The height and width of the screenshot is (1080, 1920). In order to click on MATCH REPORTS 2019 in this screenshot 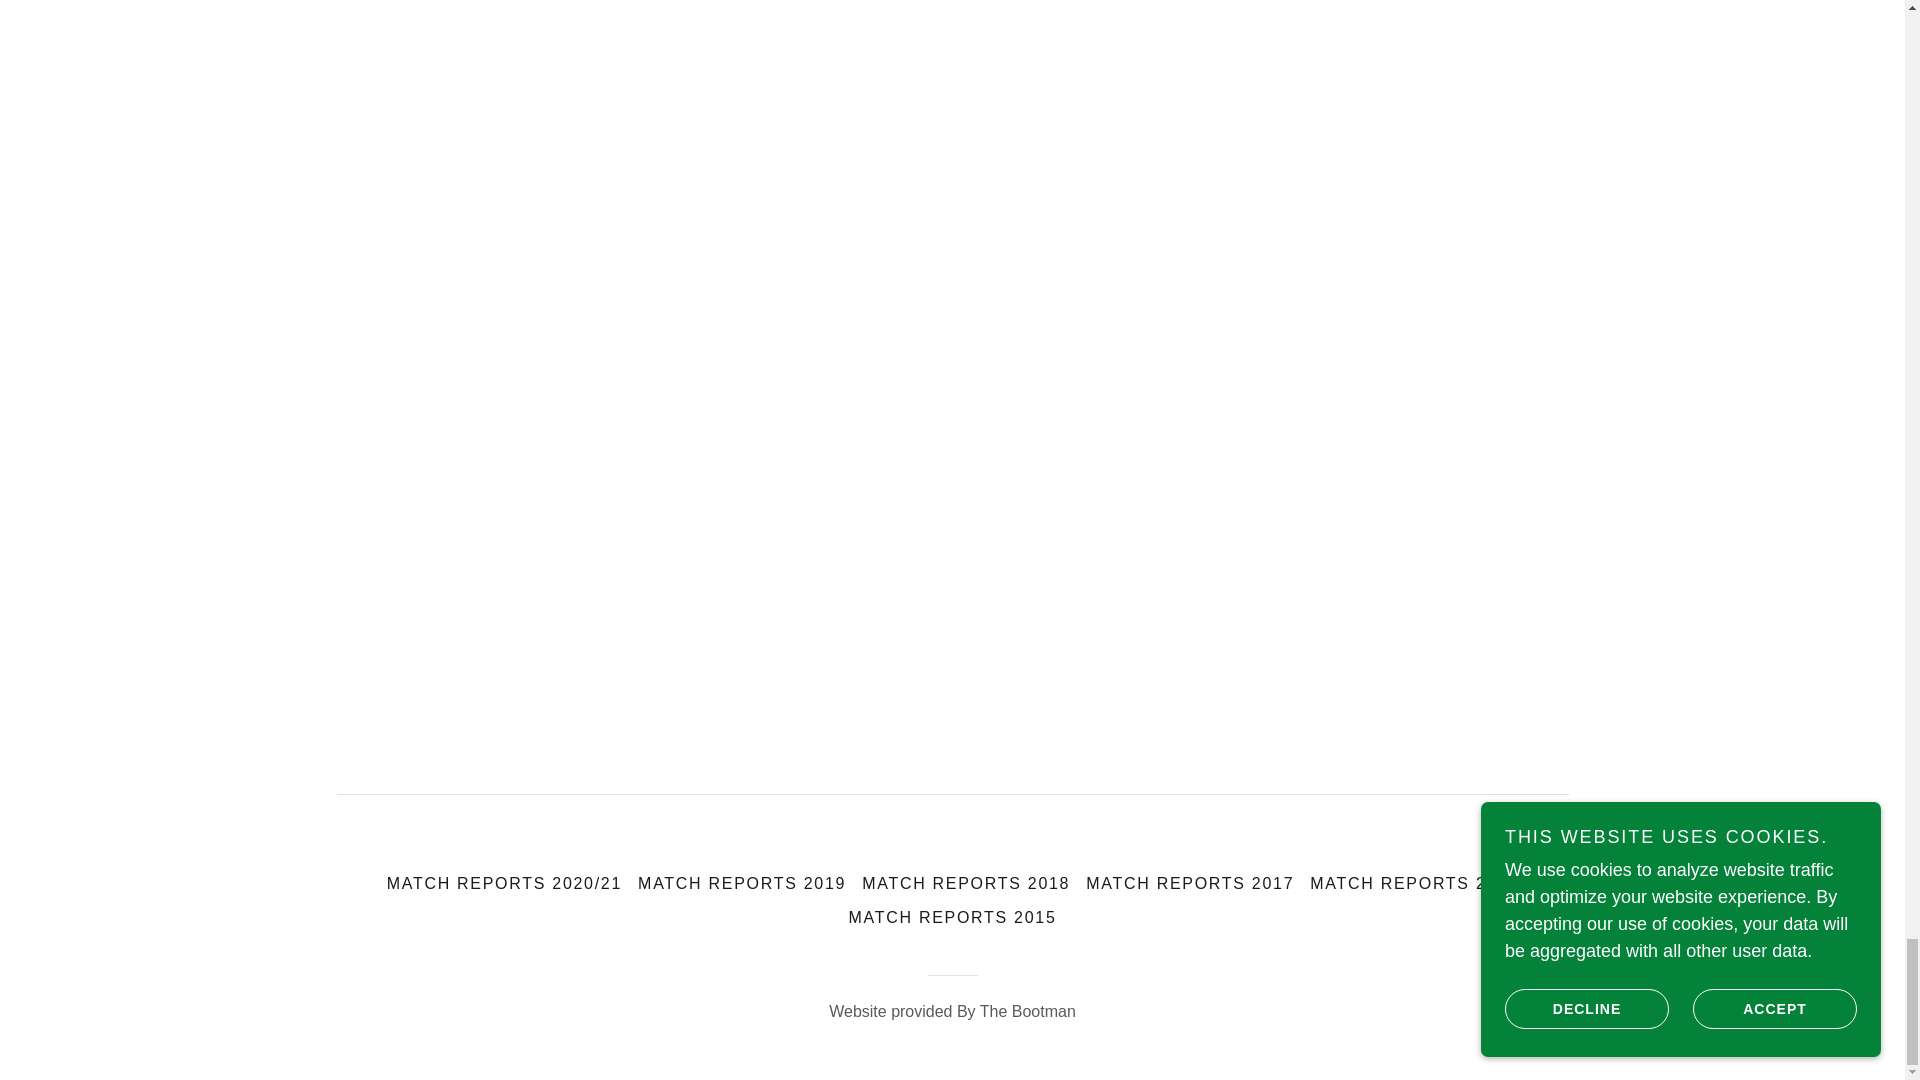, I will do `click(742, 884)`.